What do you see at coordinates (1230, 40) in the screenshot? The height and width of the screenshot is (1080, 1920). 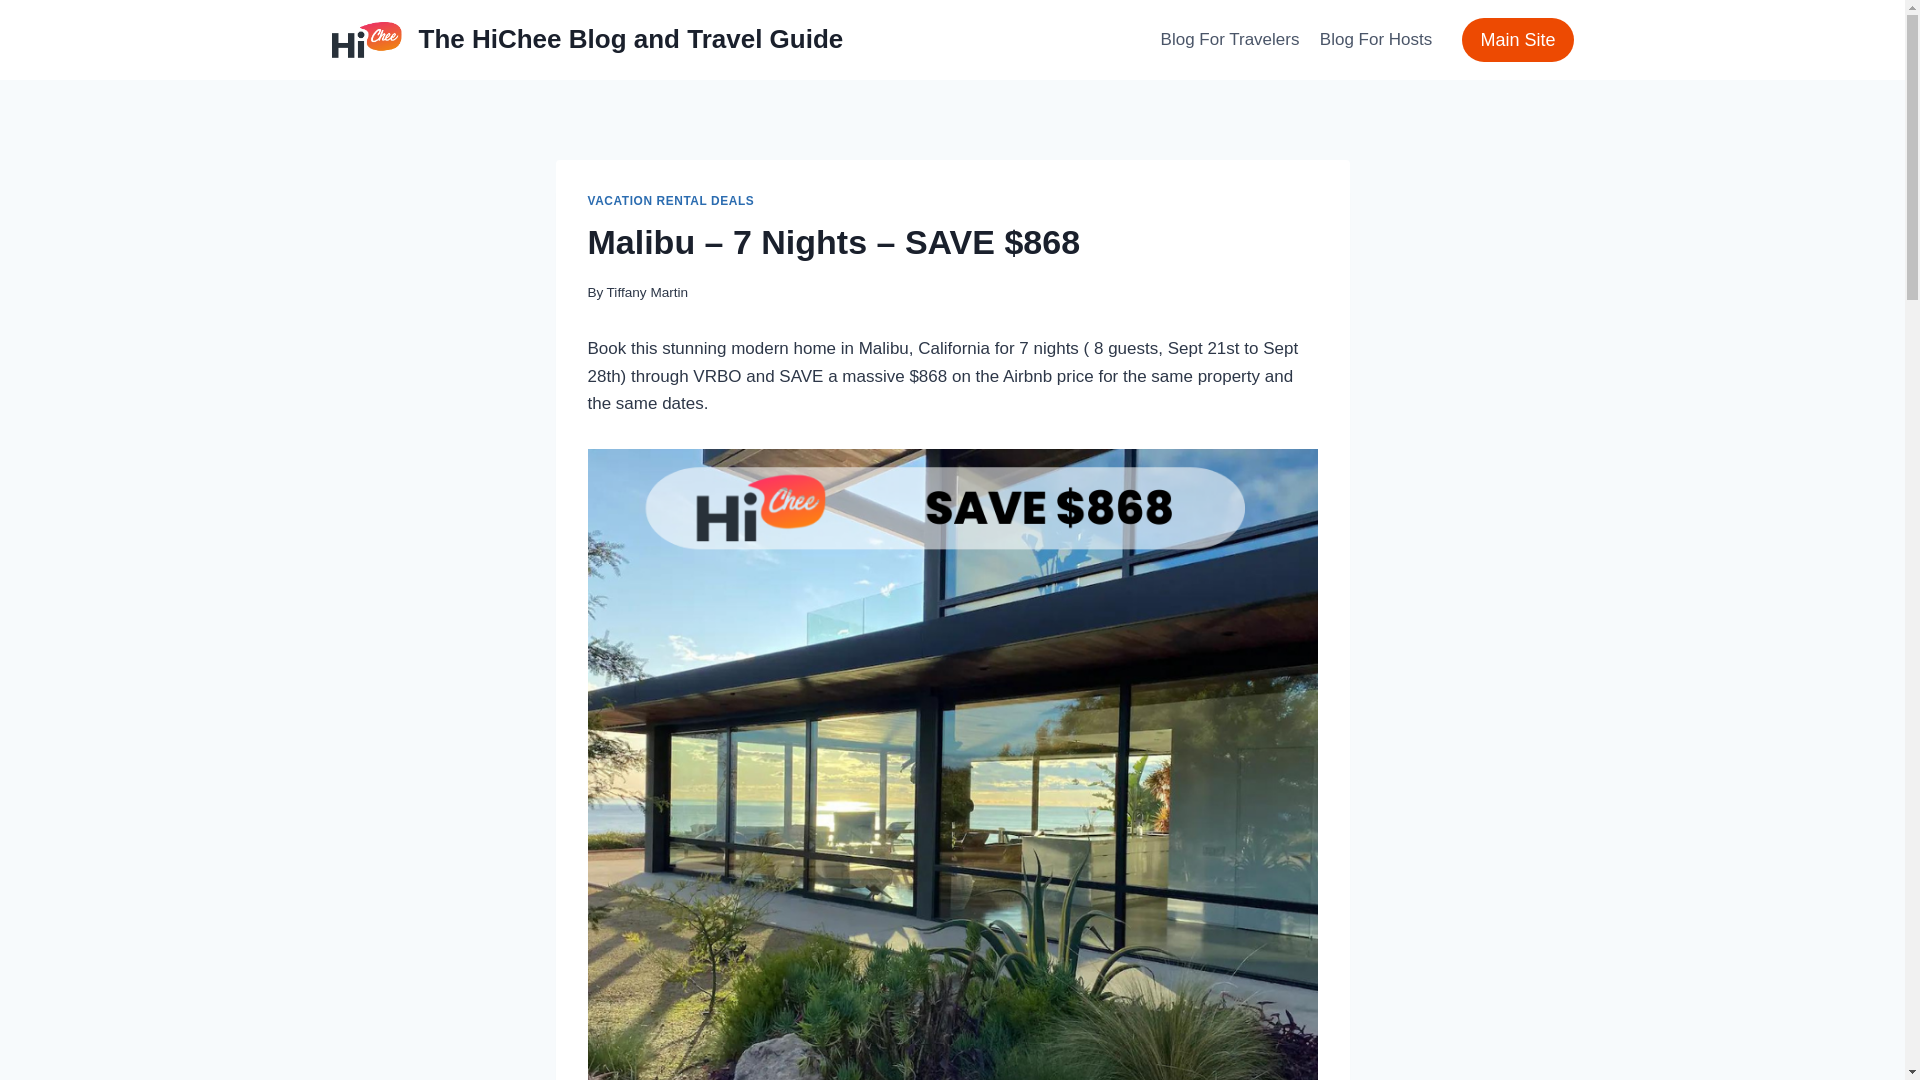 I see `Blog For Travelers` at bounding box center [1230, 40].